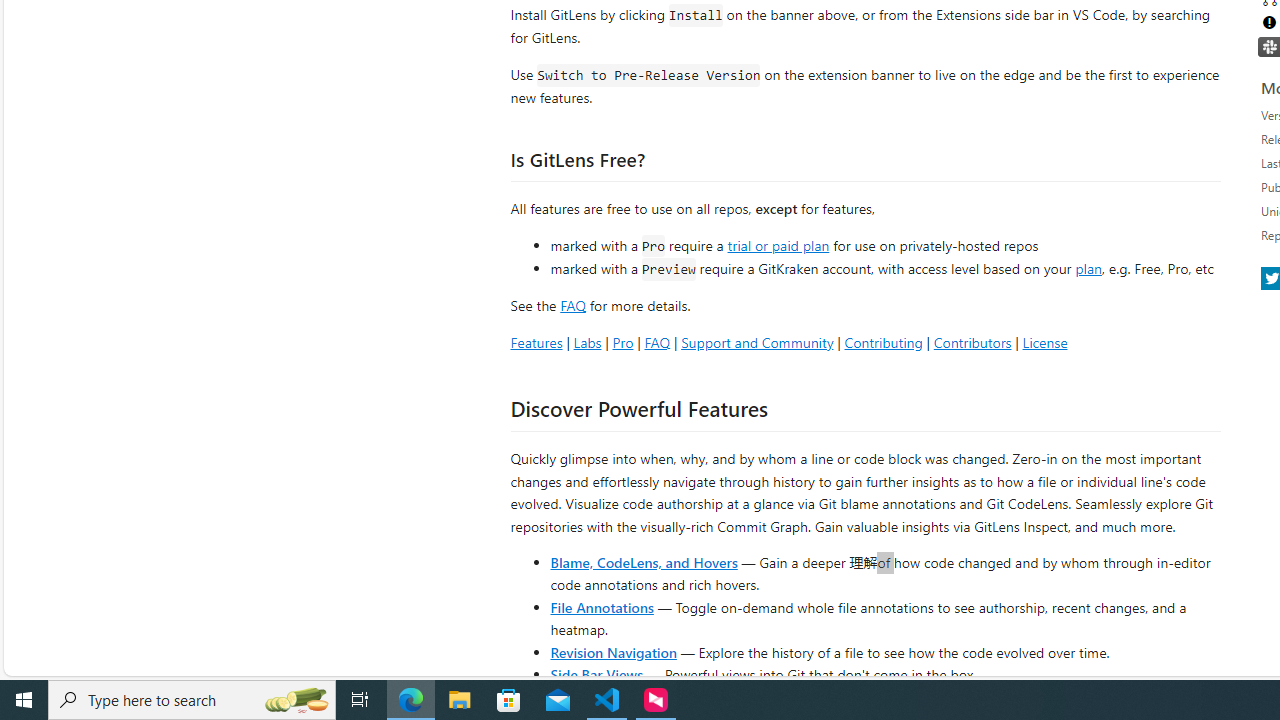 The image size is (1280, 720). What do you see at coordinates (602, 606) in the screenshot?
I see `File Annotations` at bounding box center [602, 606].